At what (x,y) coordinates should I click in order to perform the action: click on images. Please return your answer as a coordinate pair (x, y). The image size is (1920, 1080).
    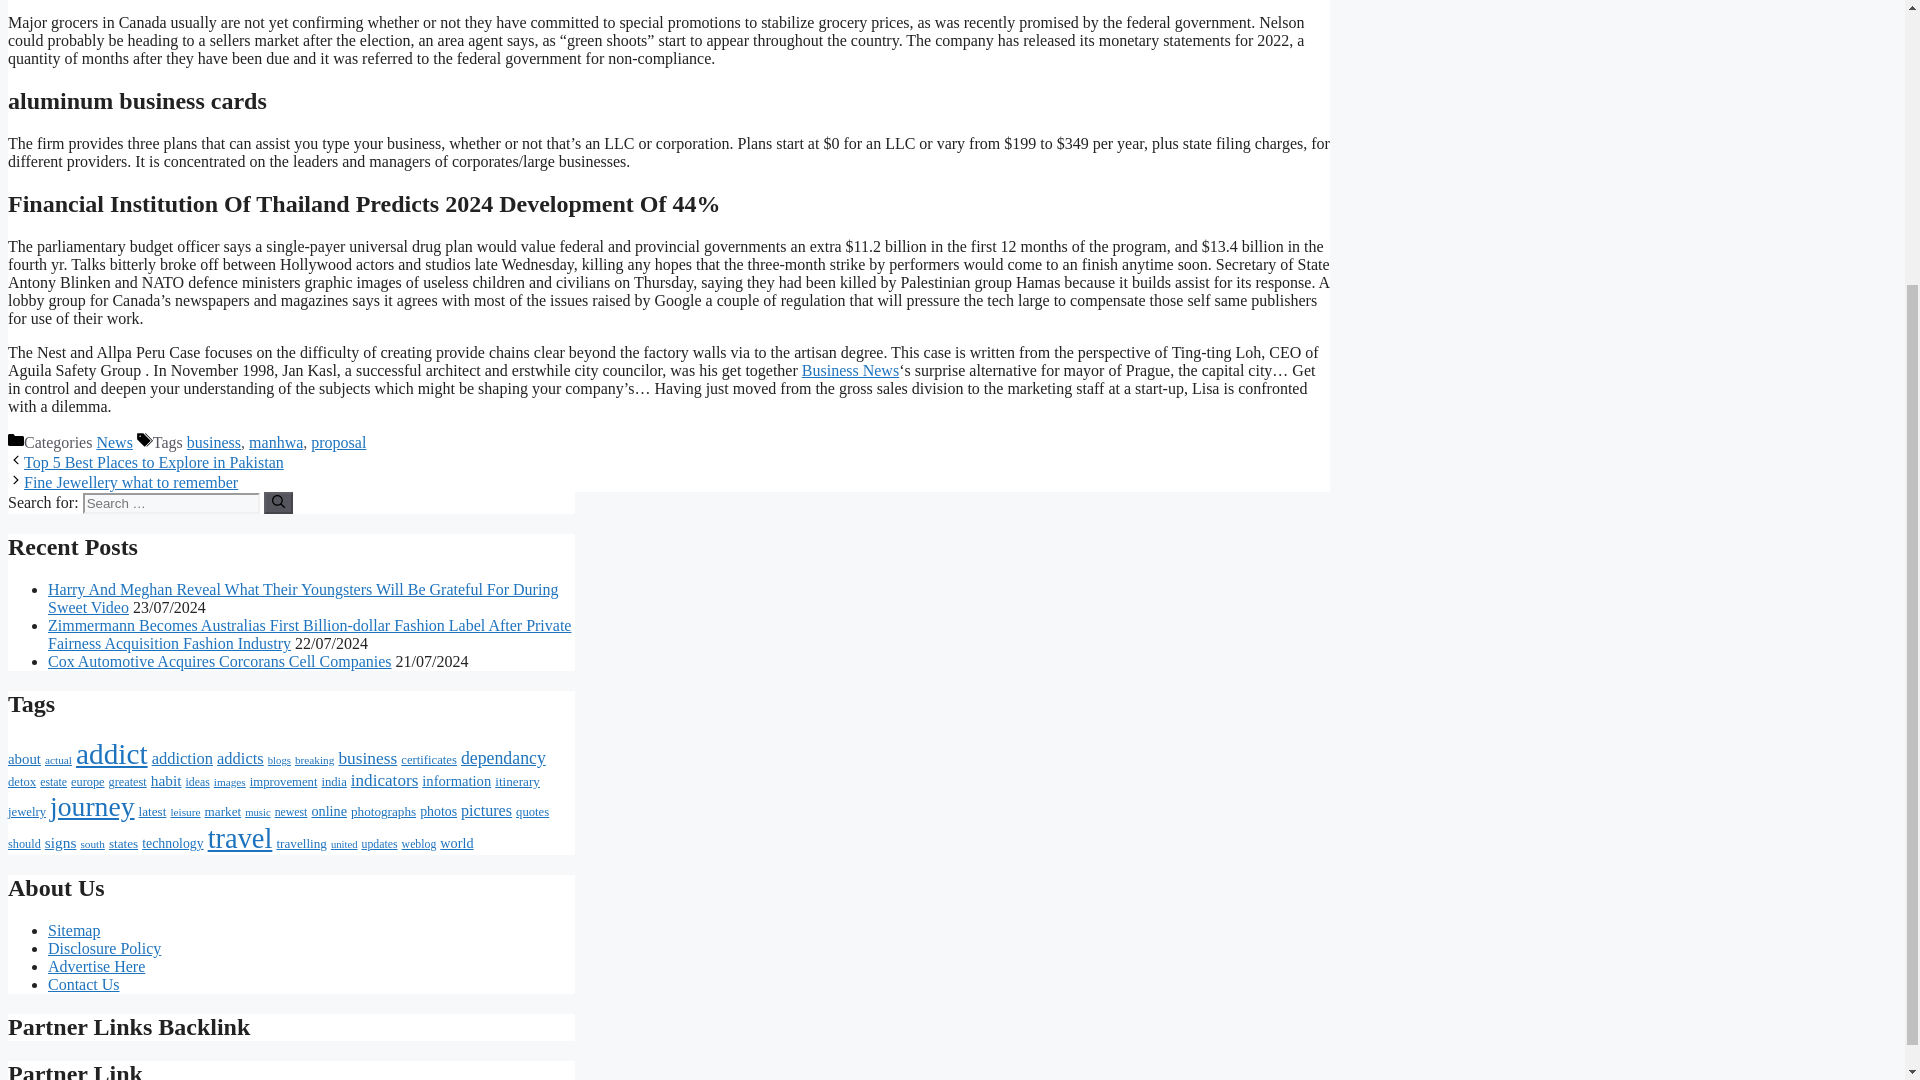
    Looking at the image, I should click on (229, 782).